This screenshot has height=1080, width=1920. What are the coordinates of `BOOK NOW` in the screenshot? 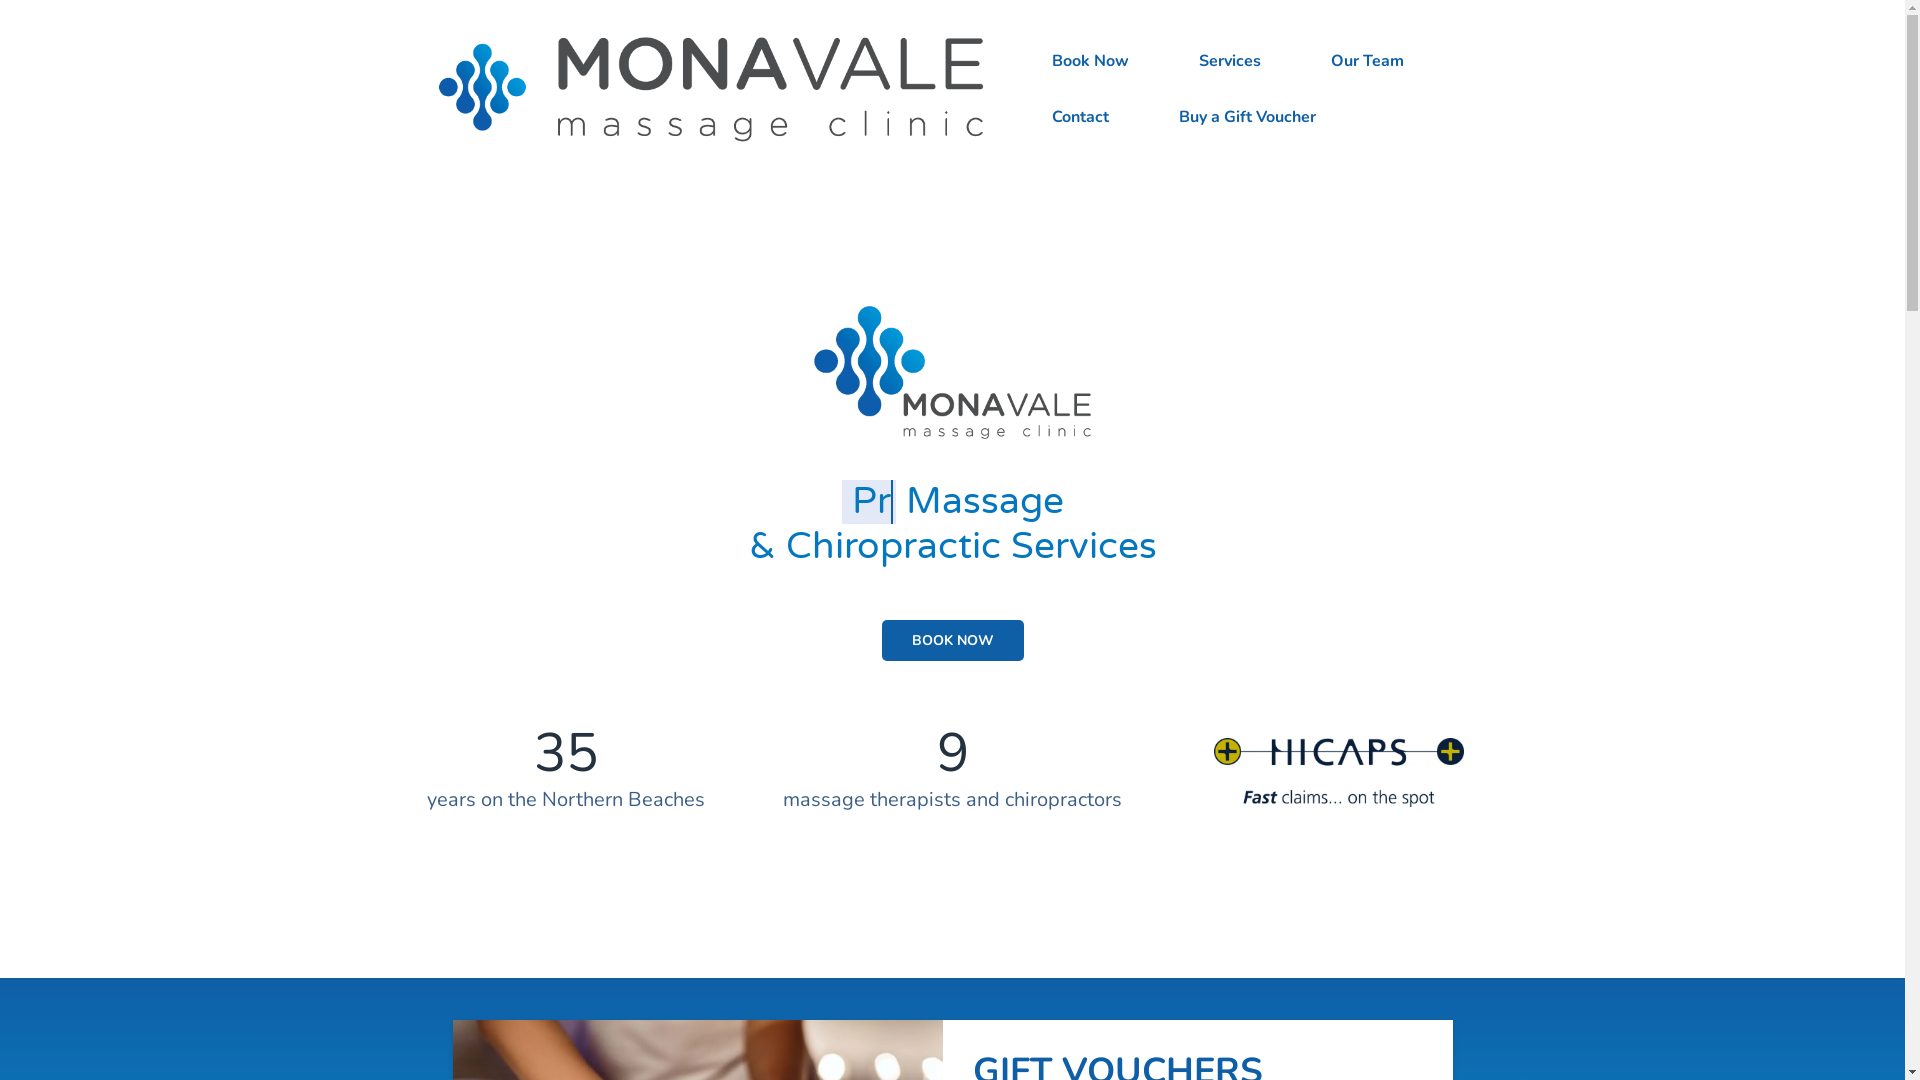 It's located at (953, 640).